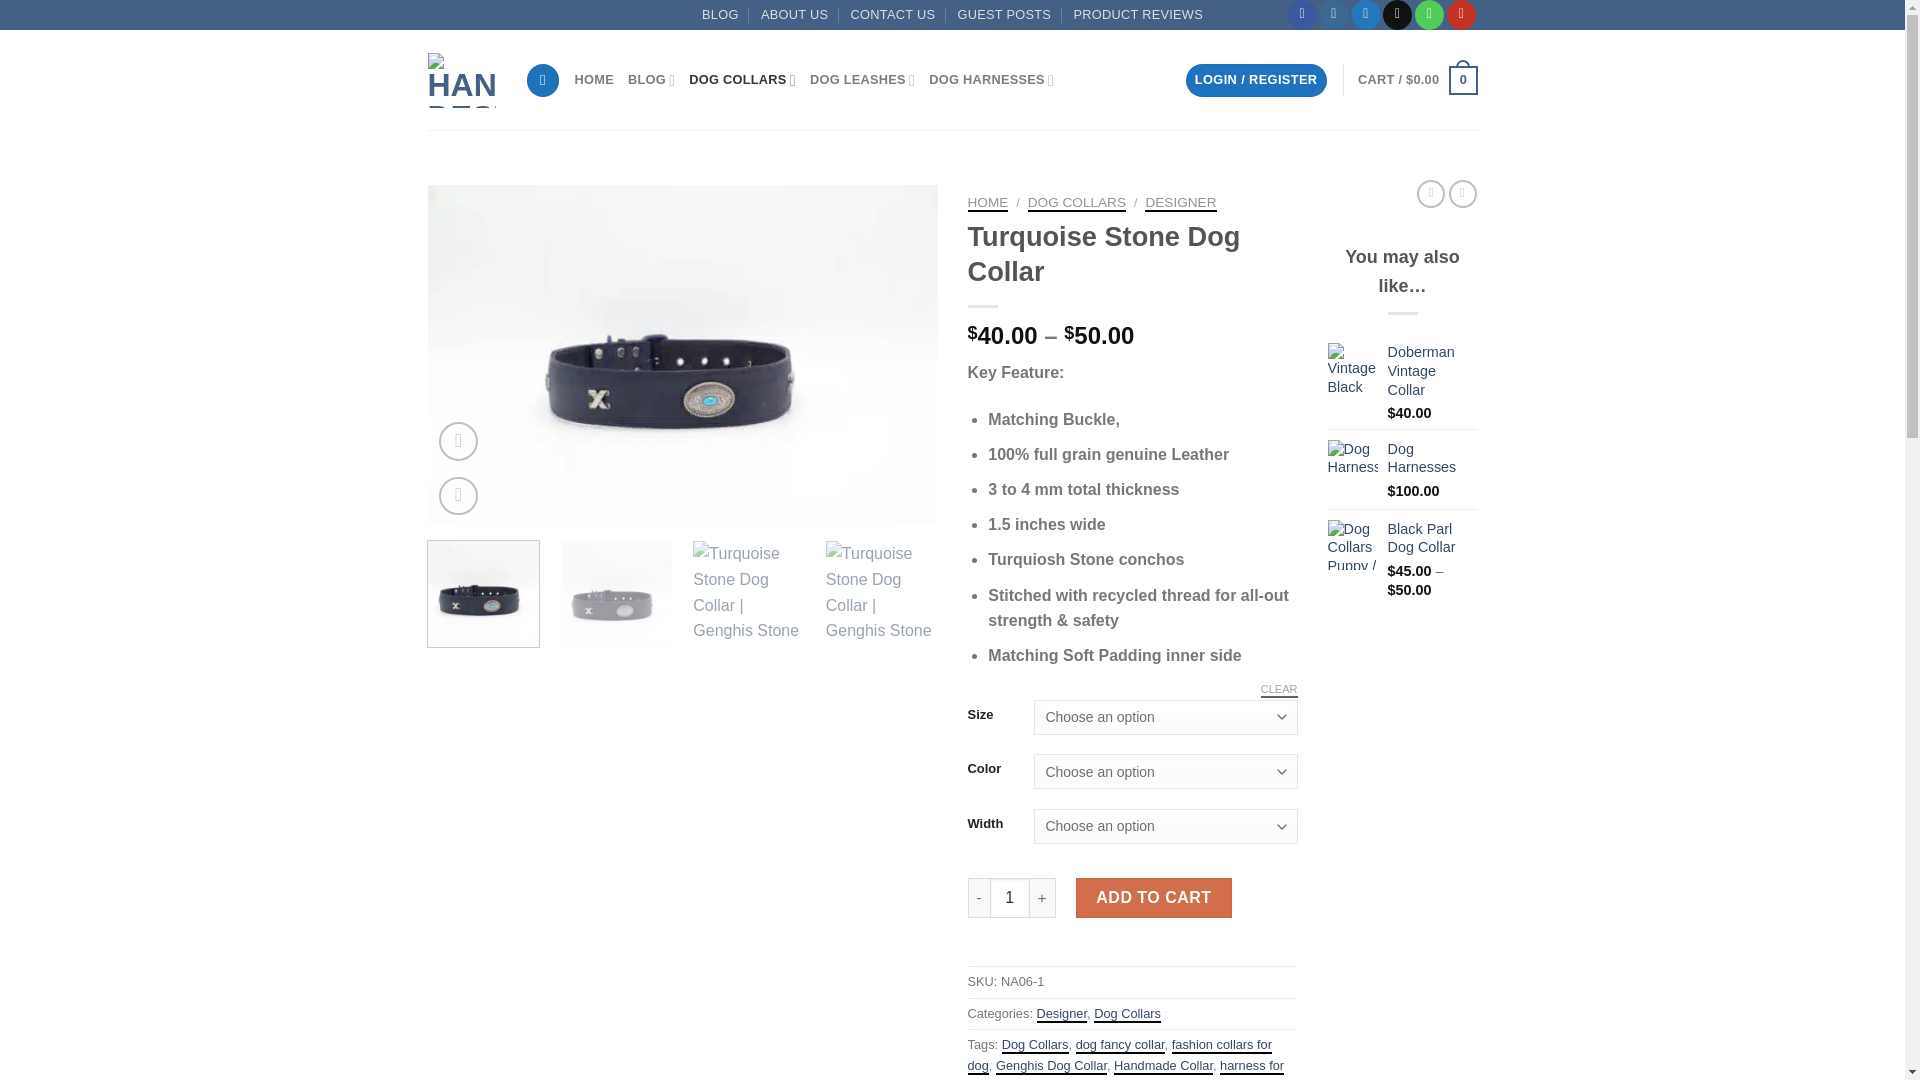 This screenshot has height=1080, width=1920. What do you see at coordinates (862, 80) in the screenshot?
I see `DOG LEASHES` at bounding box center [862, 80].